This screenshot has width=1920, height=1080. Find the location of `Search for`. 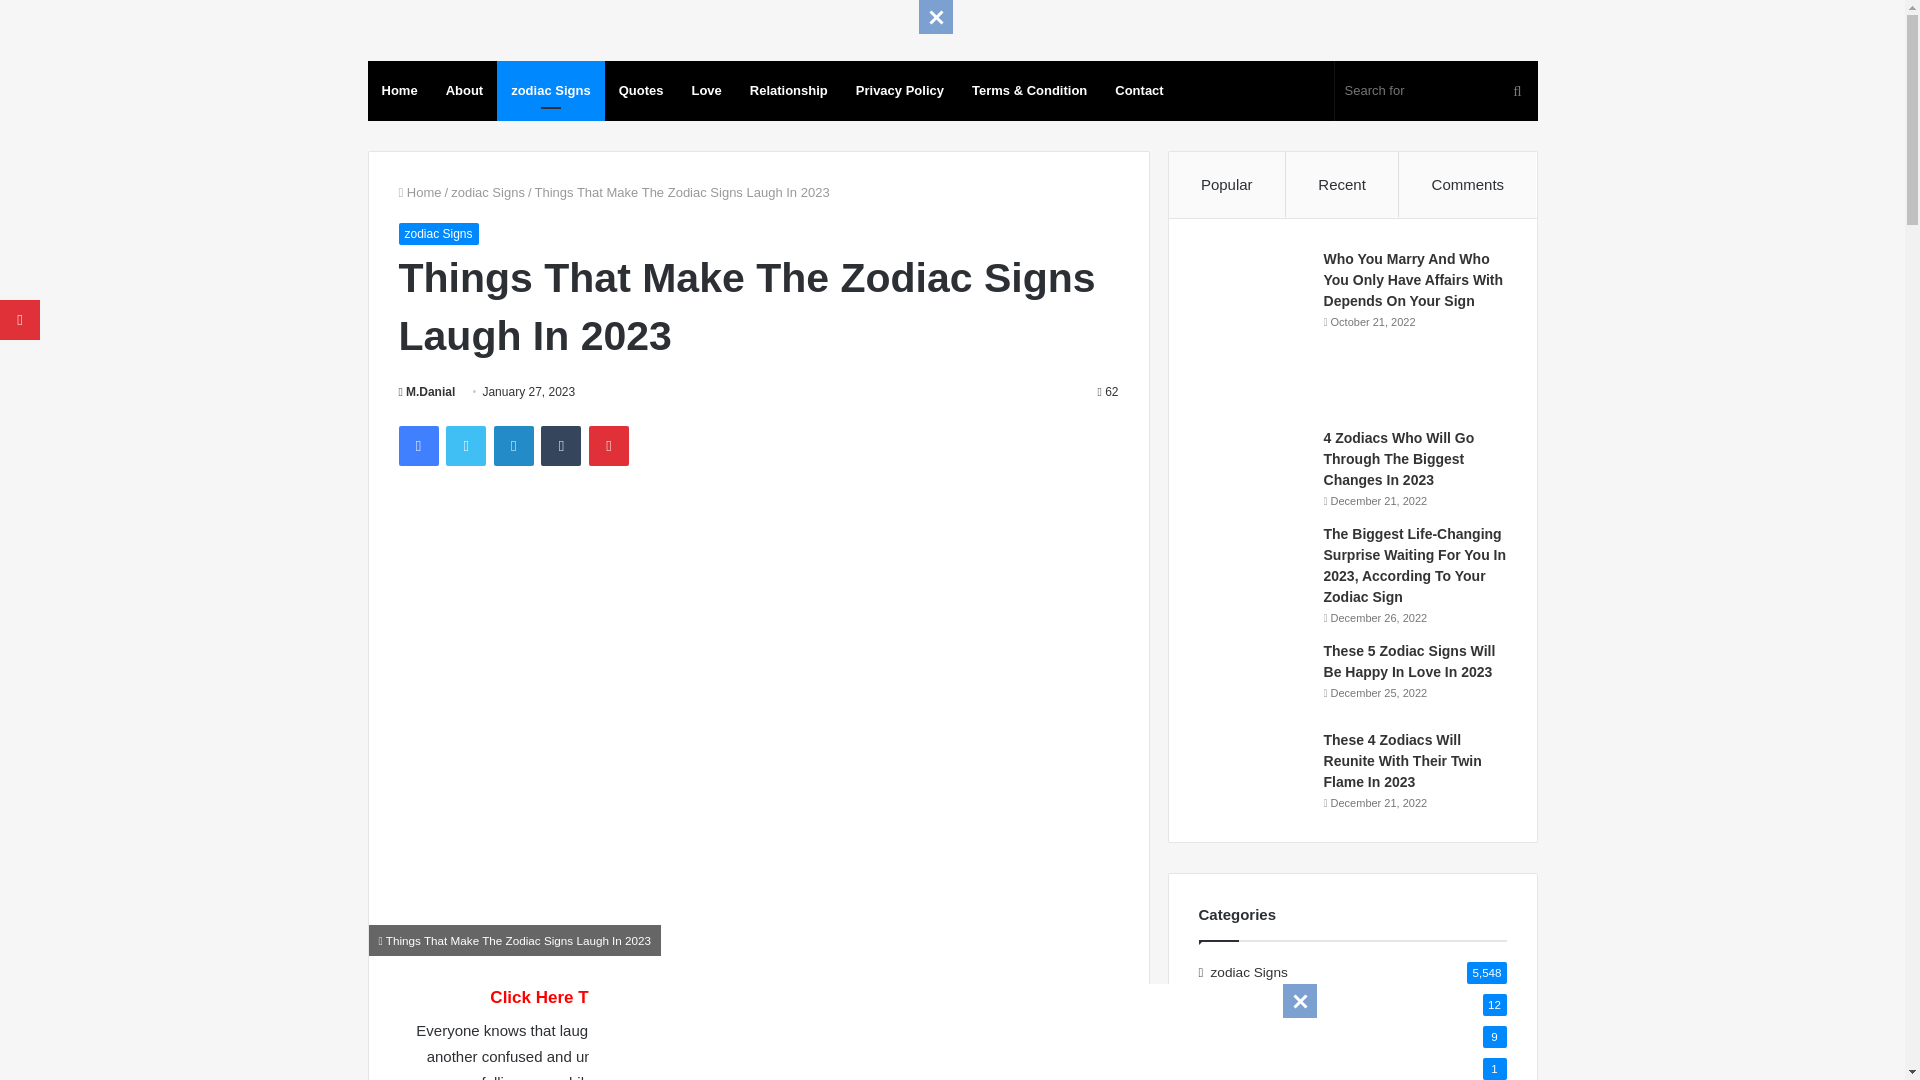

Search for is located at coordinates (1436, 90).